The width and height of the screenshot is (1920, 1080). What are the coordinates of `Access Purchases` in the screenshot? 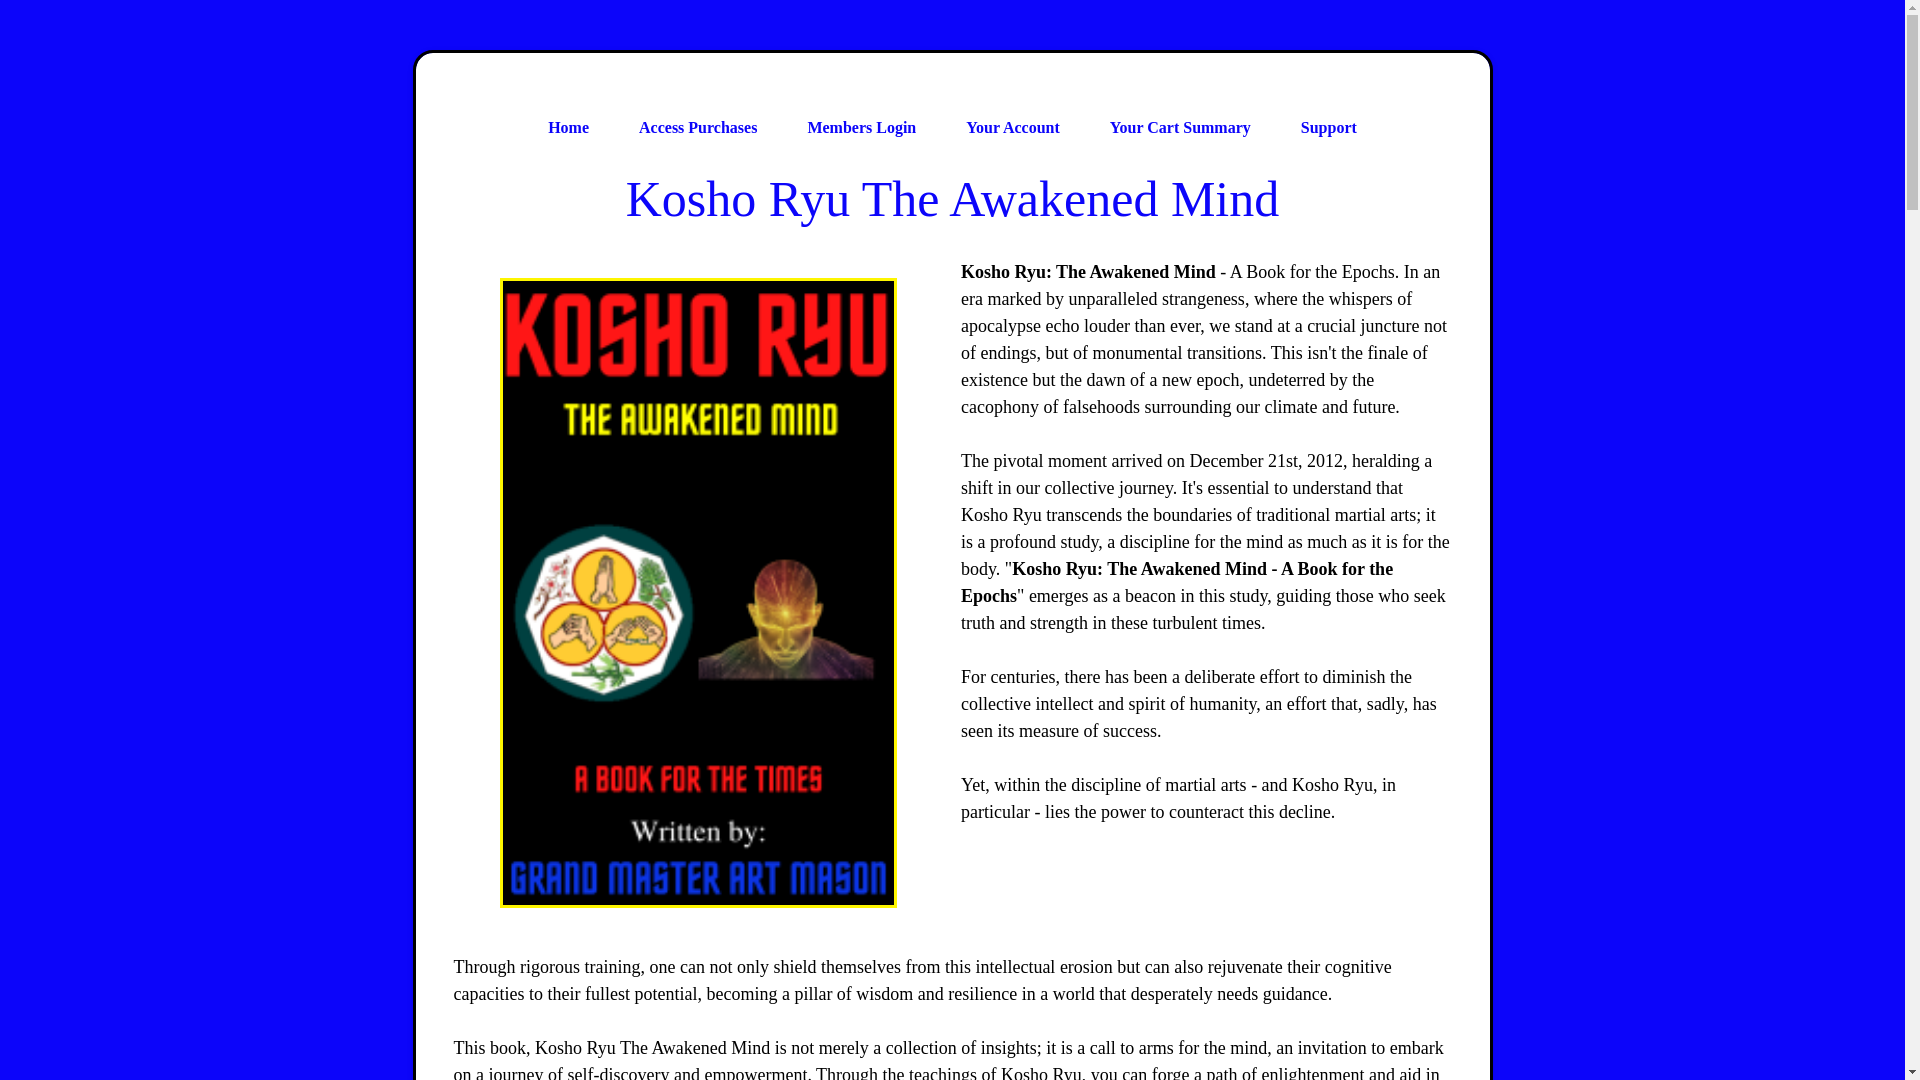 It's located at (698, 128).